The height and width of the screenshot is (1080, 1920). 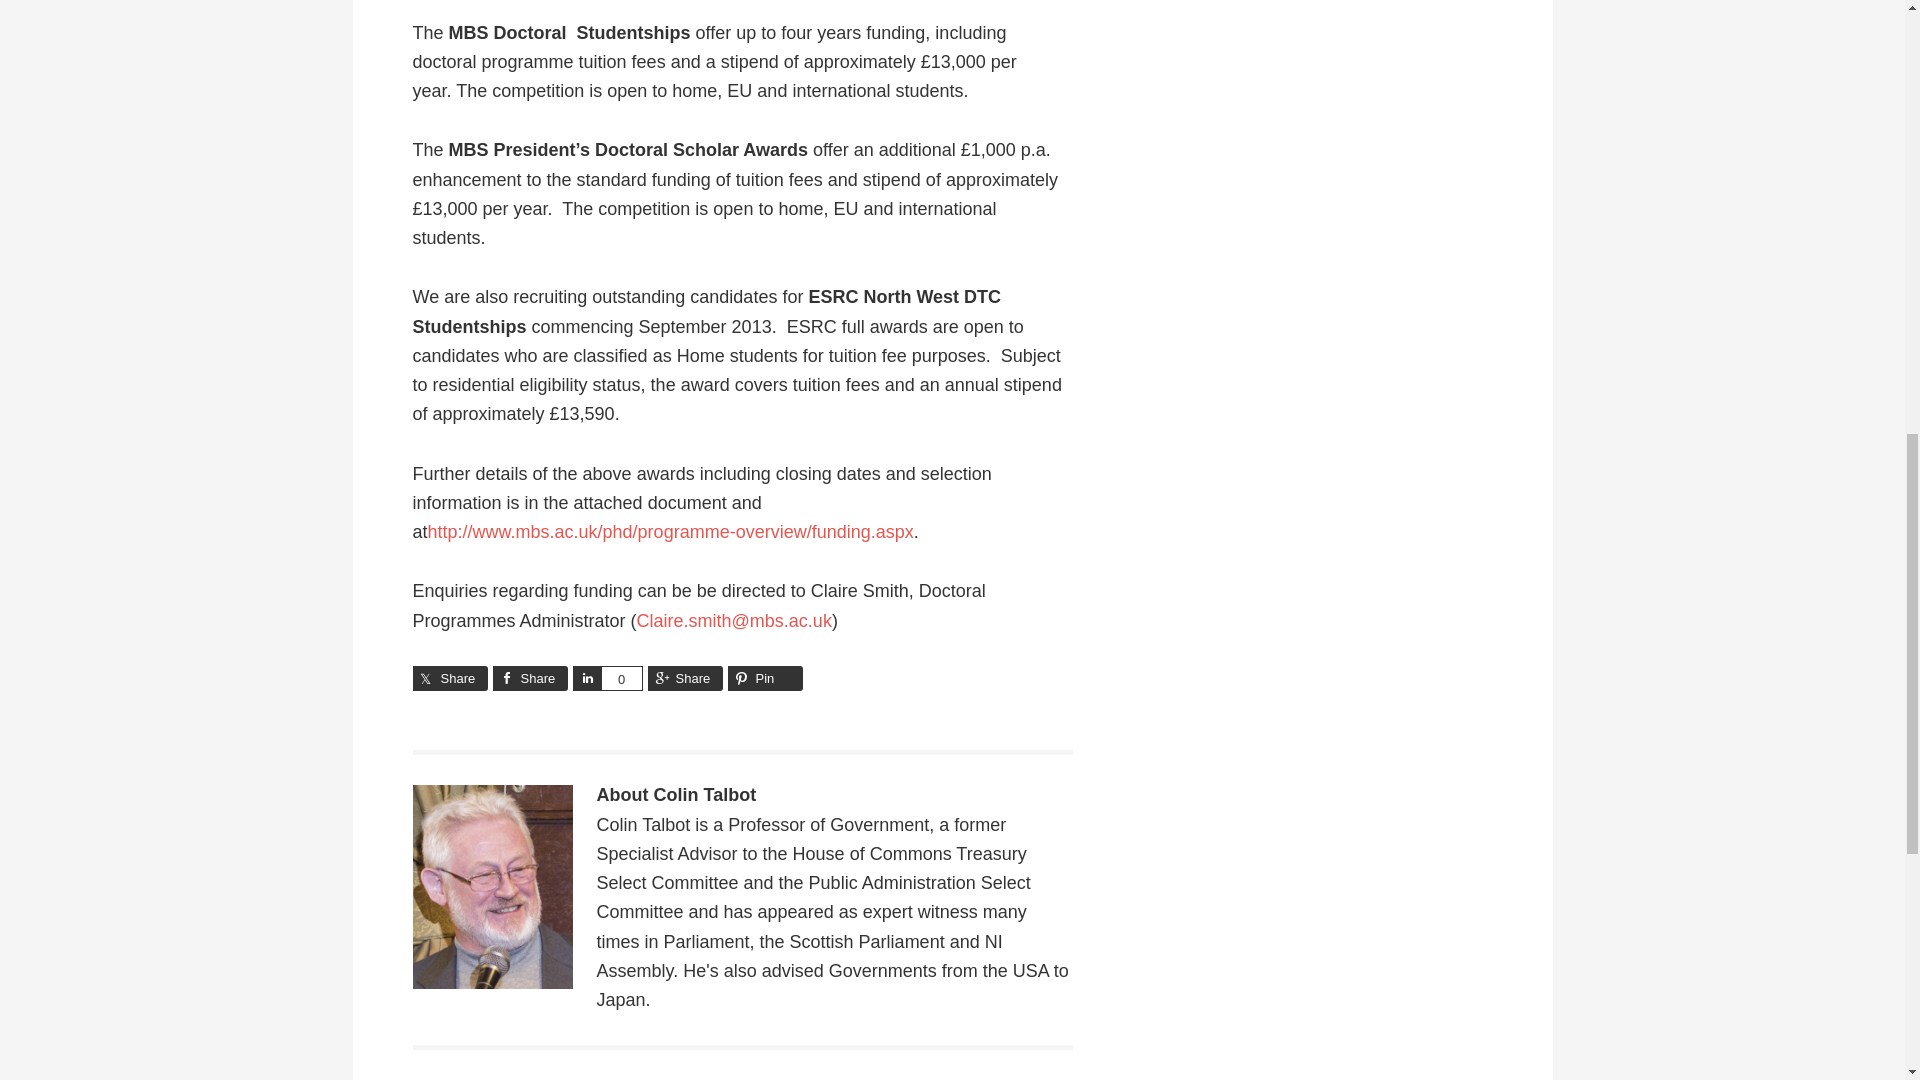 What do you see at coordinates (620, 678) in the screenshot?
I see `0` at bounding box center [620, 678].